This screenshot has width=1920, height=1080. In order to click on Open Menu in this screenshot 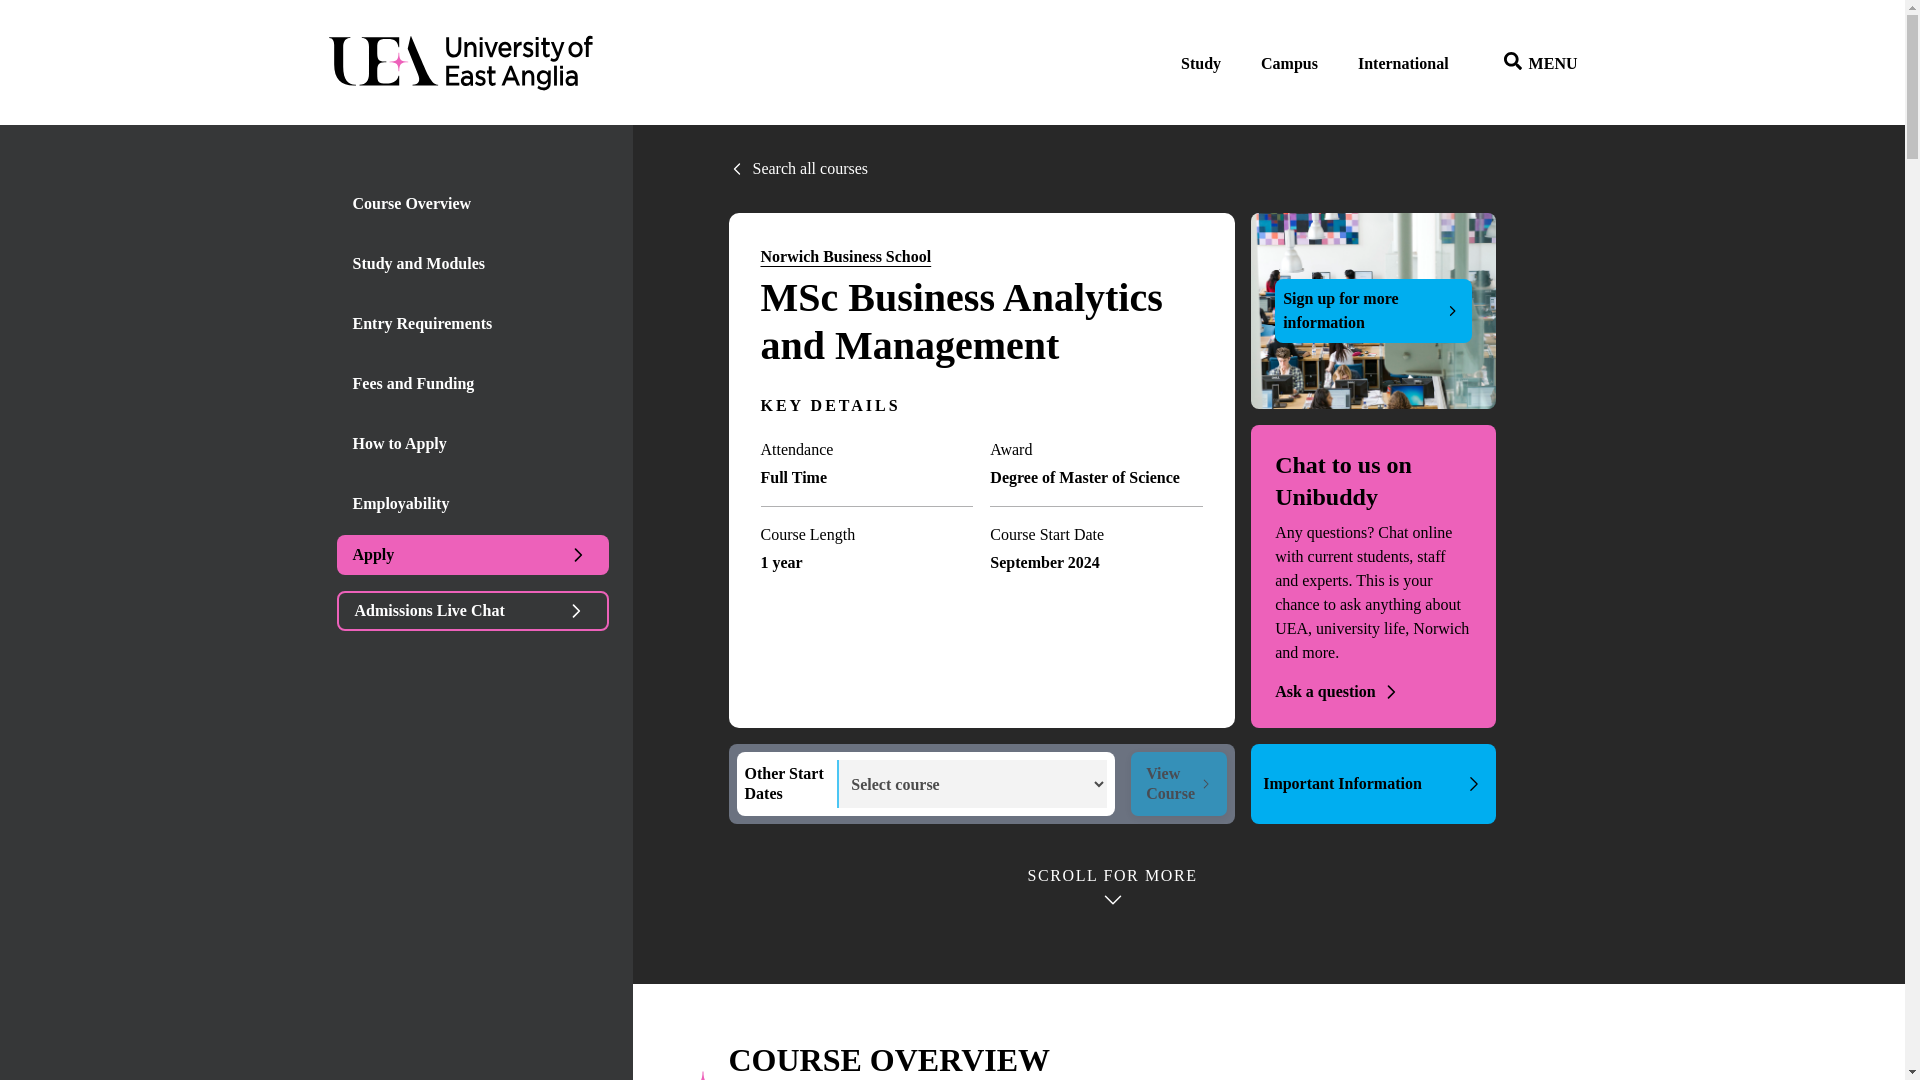, I will do `click(1534, 64)`.